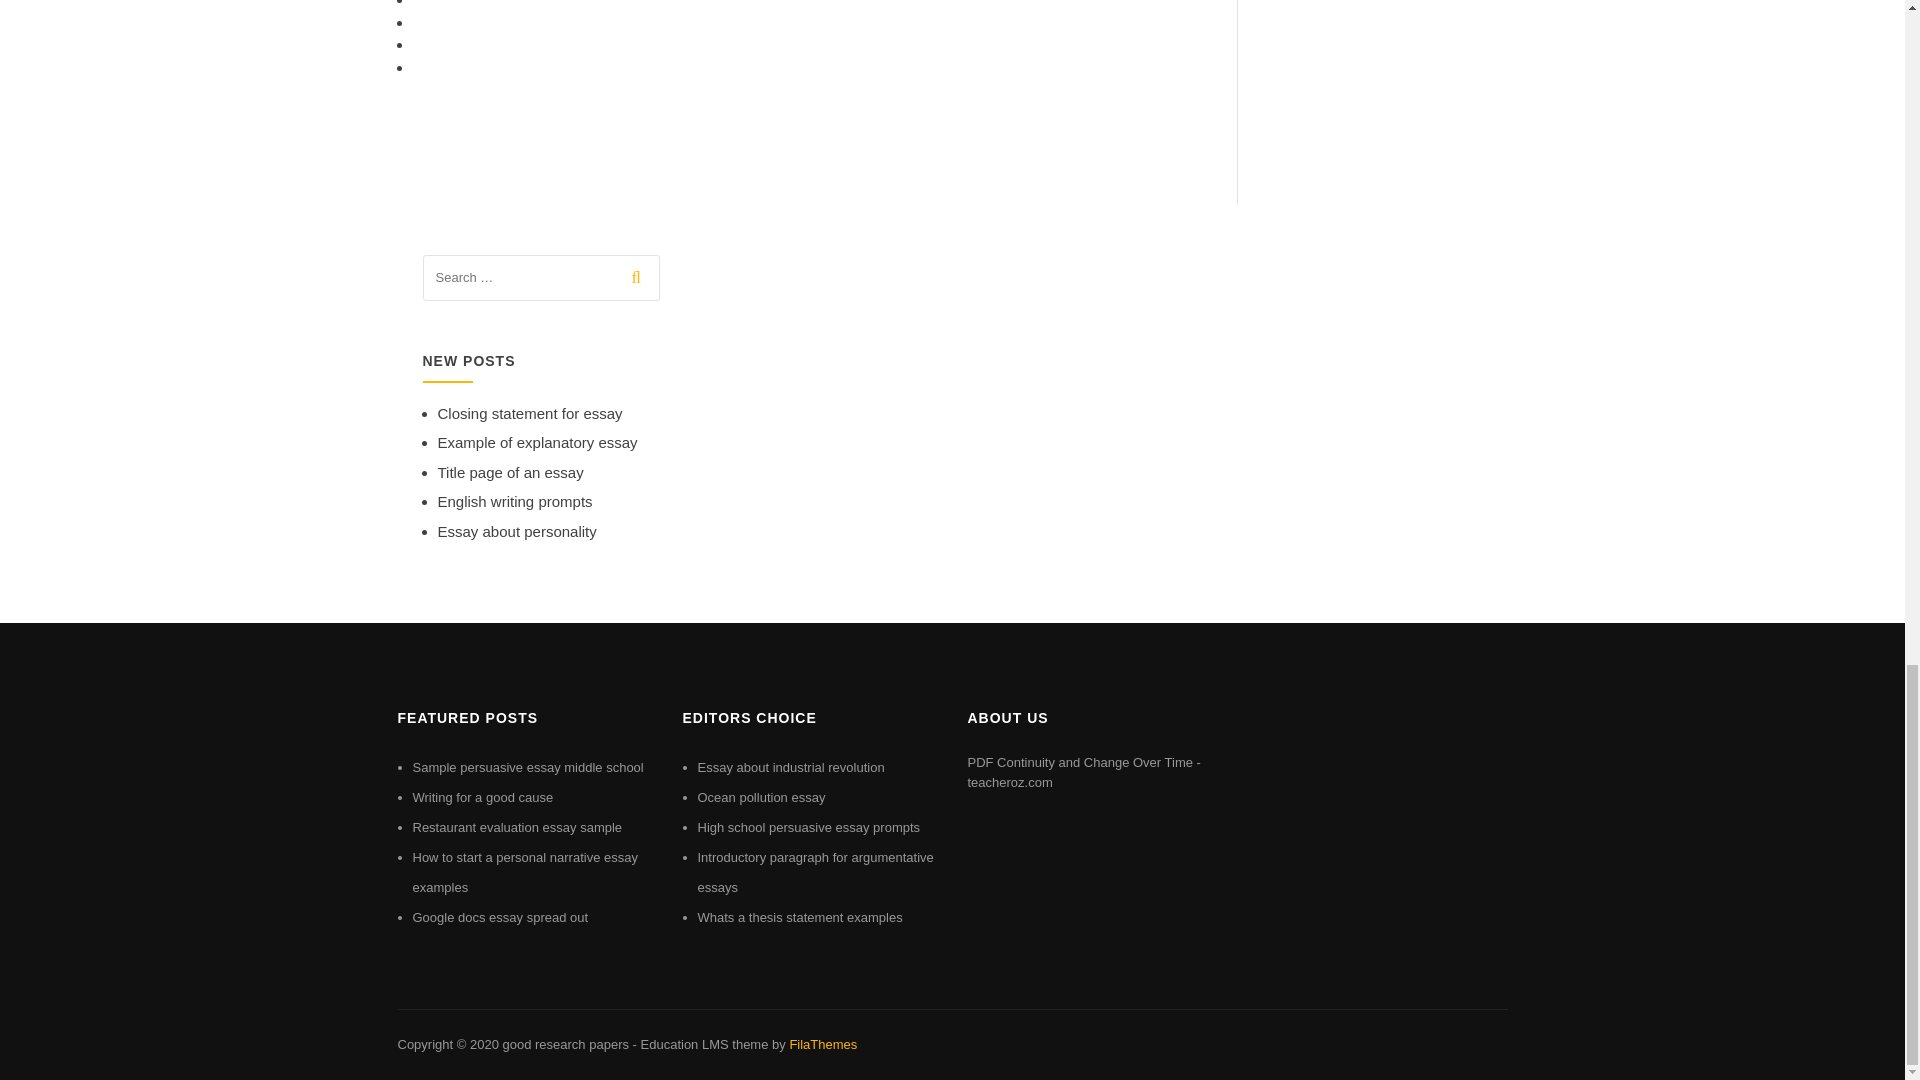  What do you see at coordinates (564, 1044) in the screenshot?
I see `good research papers` at bounding box center [564, 1044].